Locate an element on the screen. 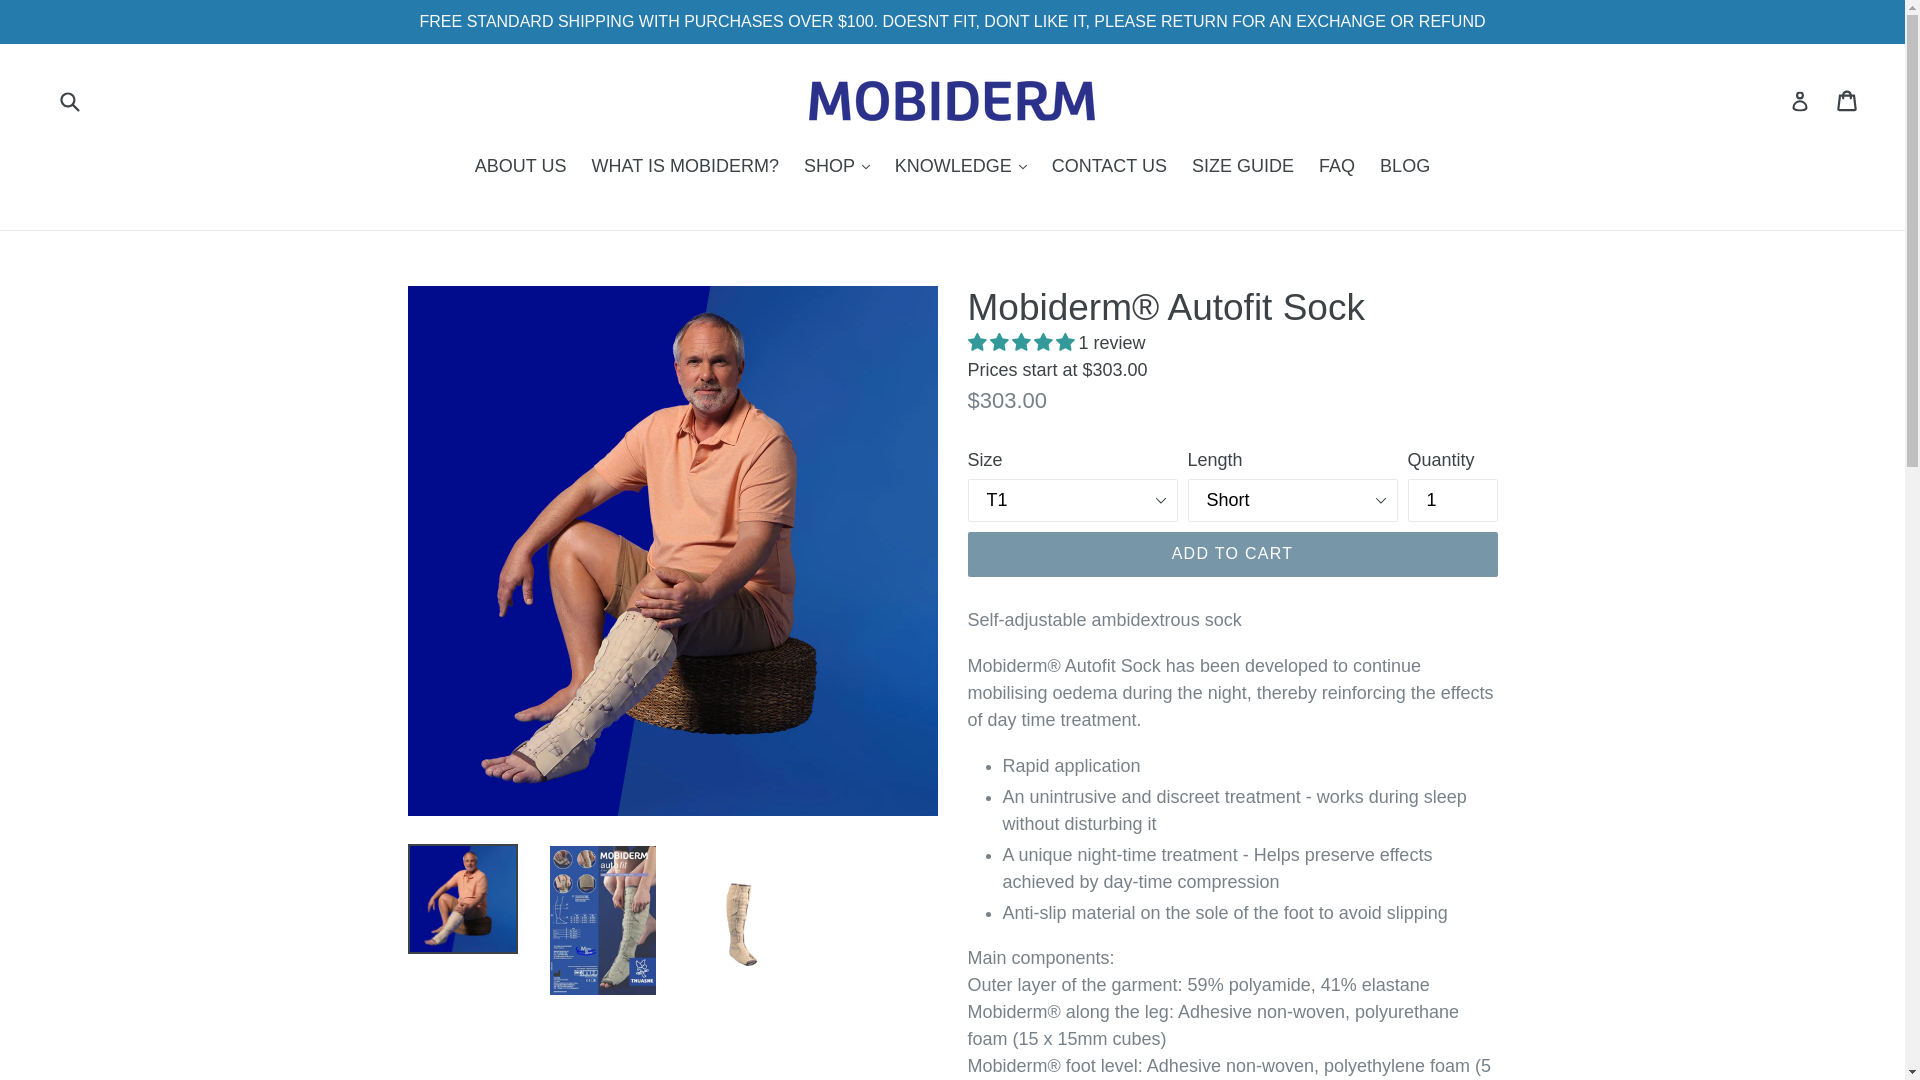  BLOG is located at coordinates (1405, 168).